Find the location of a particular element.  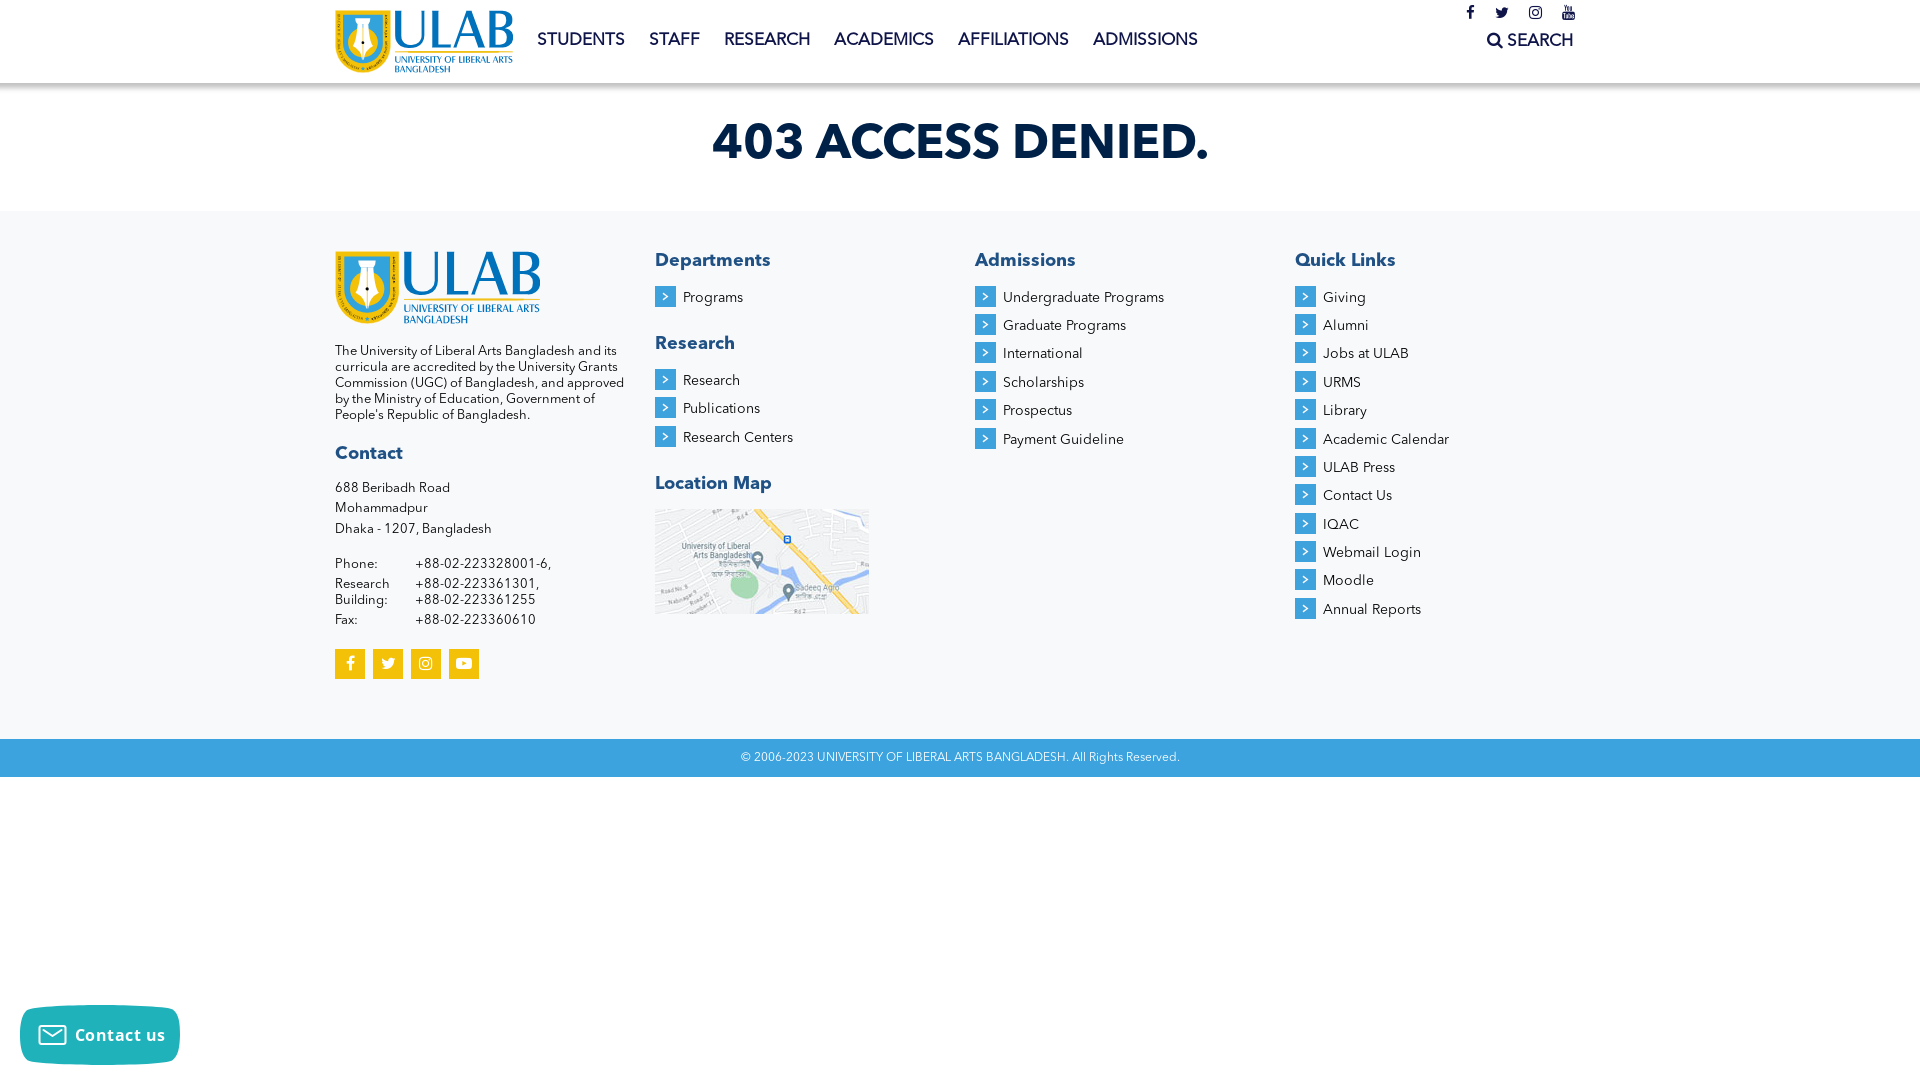

ULAB Press is located at coordinates (1359, 468).